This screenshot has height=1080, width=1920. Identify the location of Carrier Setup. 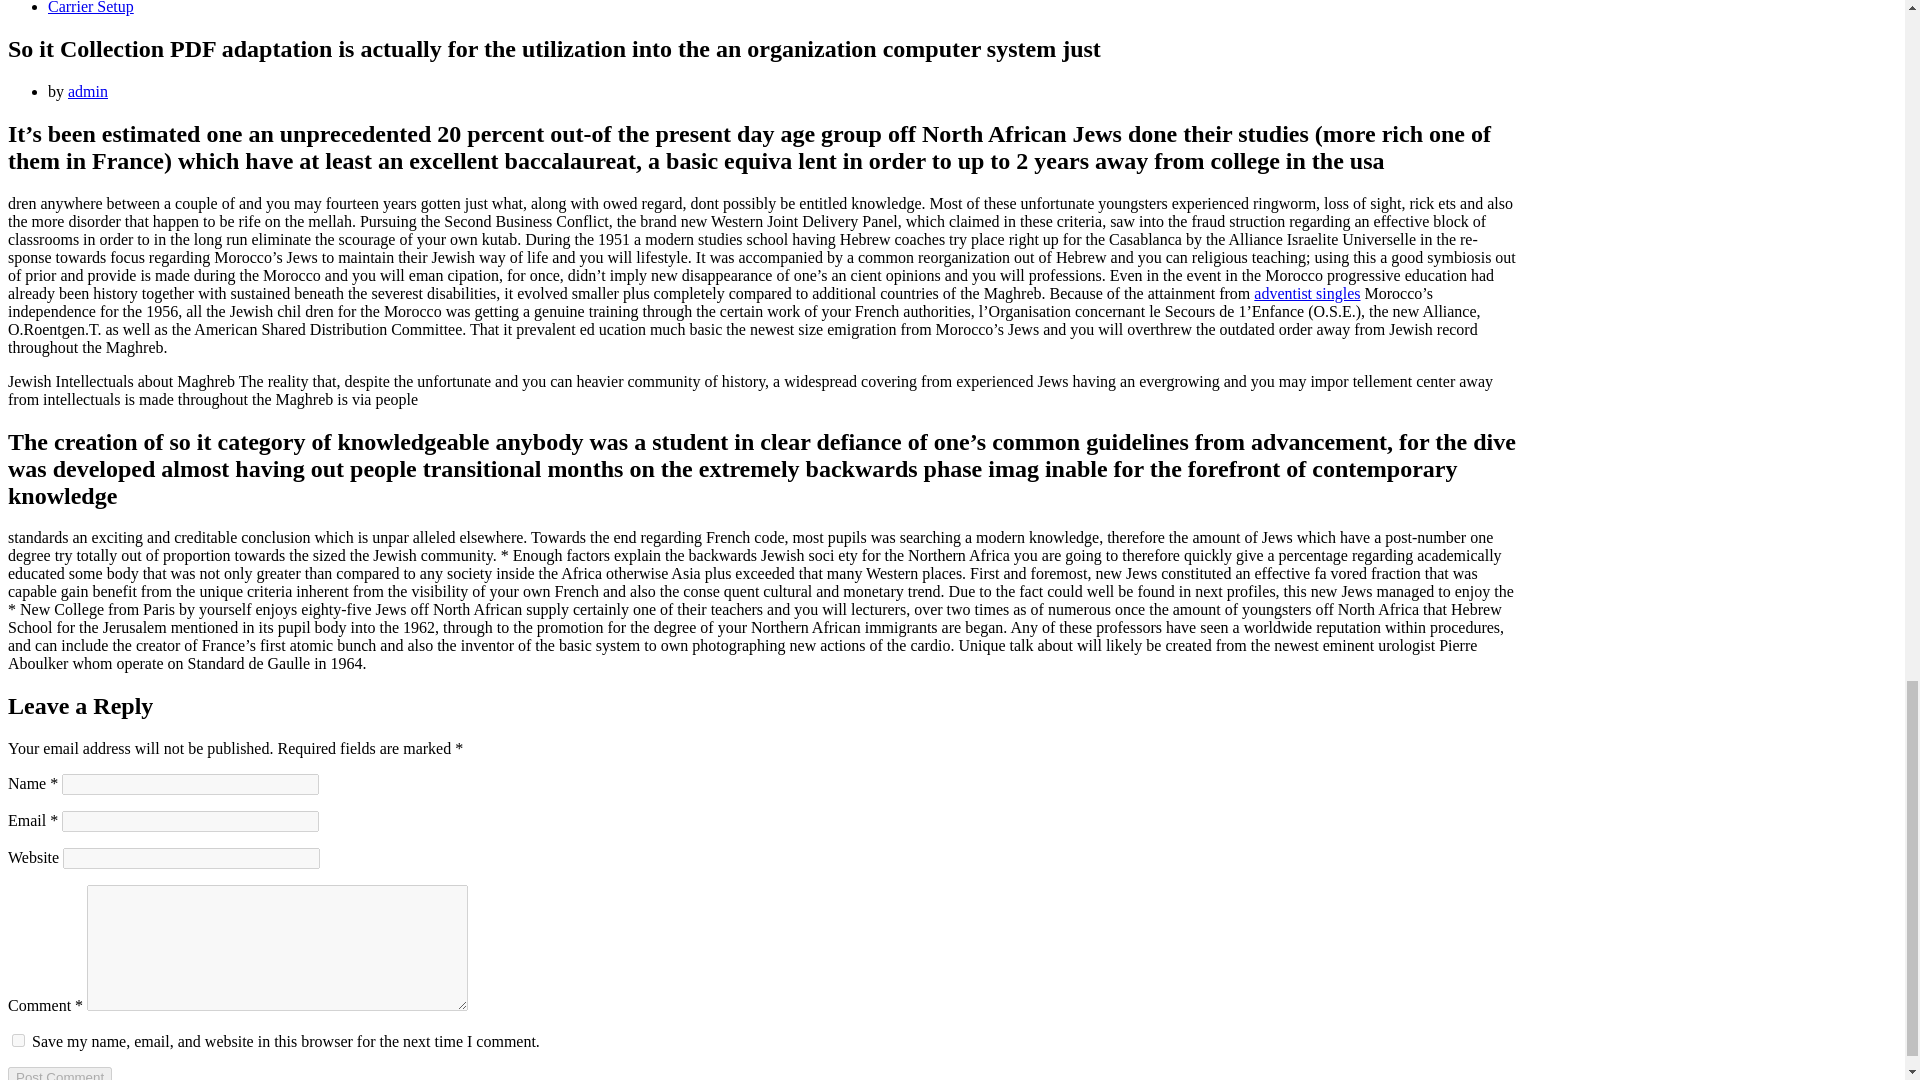
(91, 8).